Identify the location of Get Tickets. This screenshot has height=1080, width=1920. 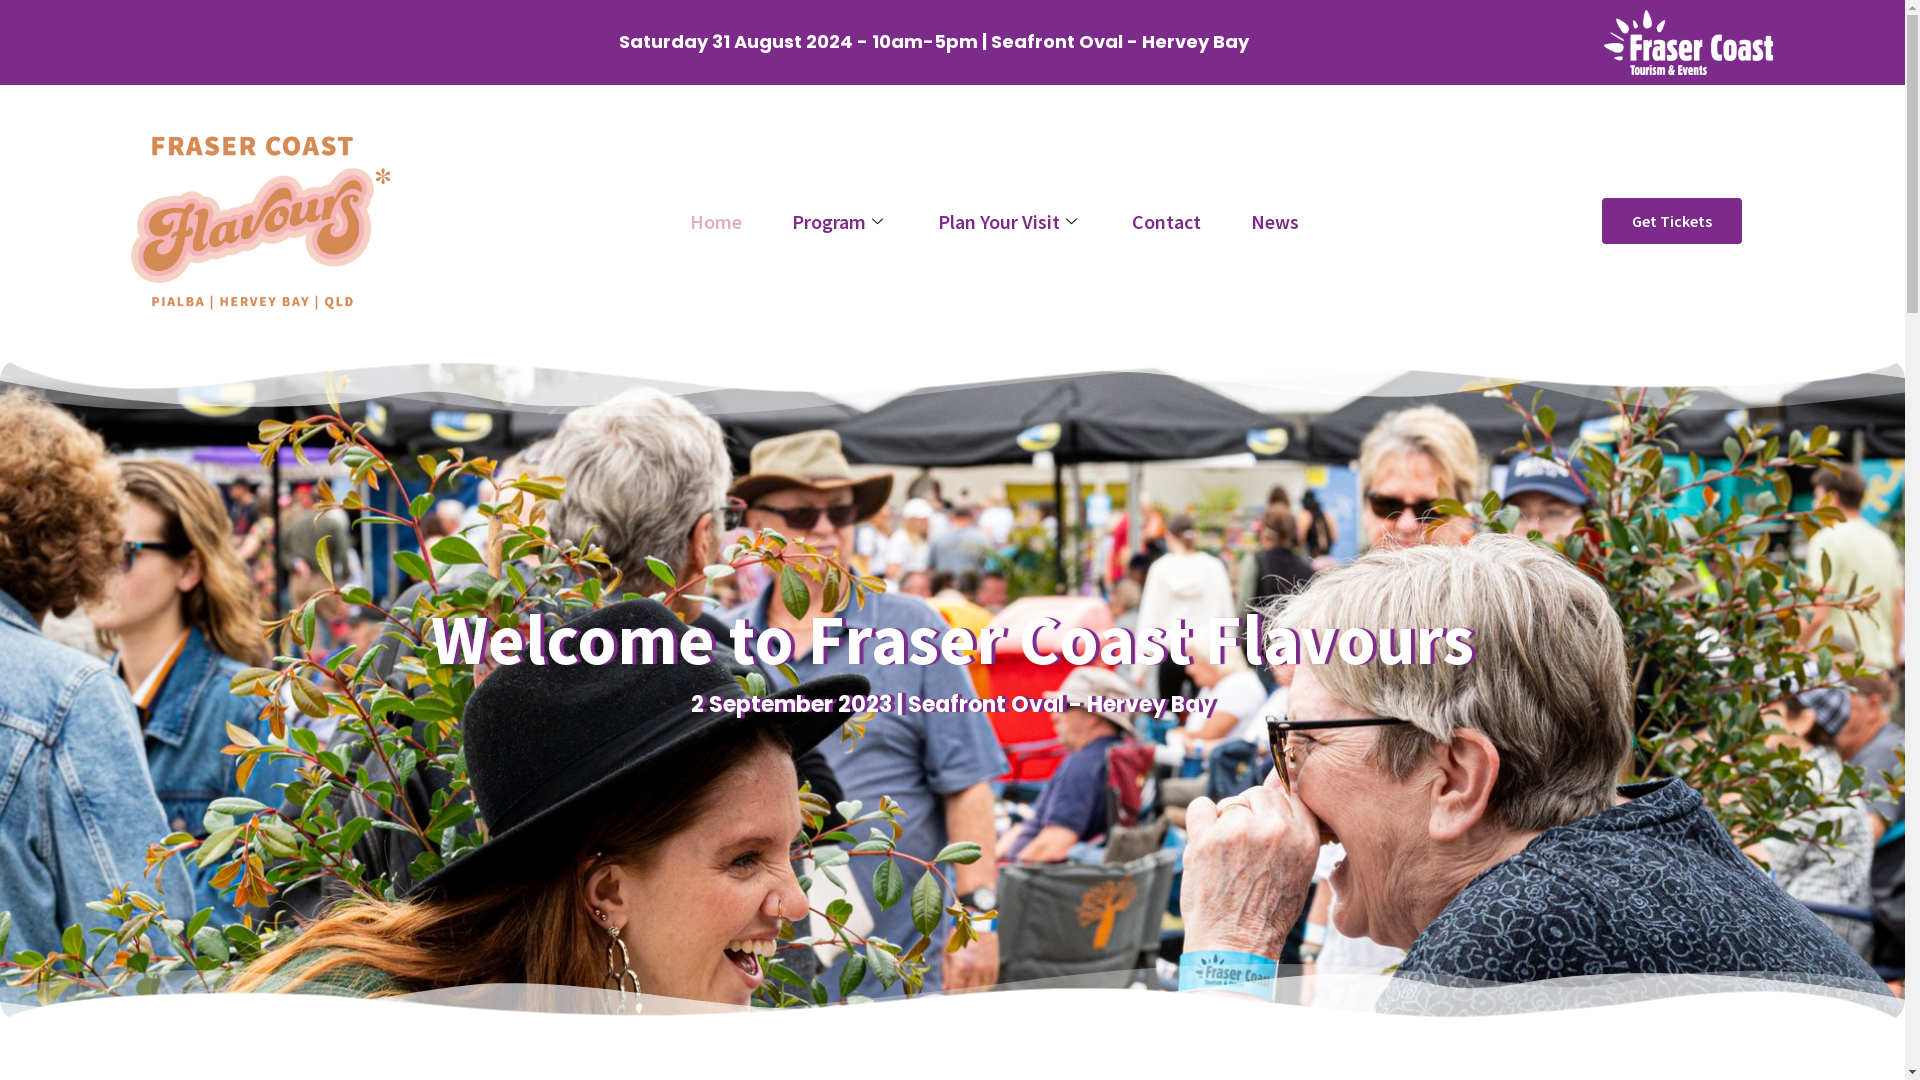
(1672, 221).